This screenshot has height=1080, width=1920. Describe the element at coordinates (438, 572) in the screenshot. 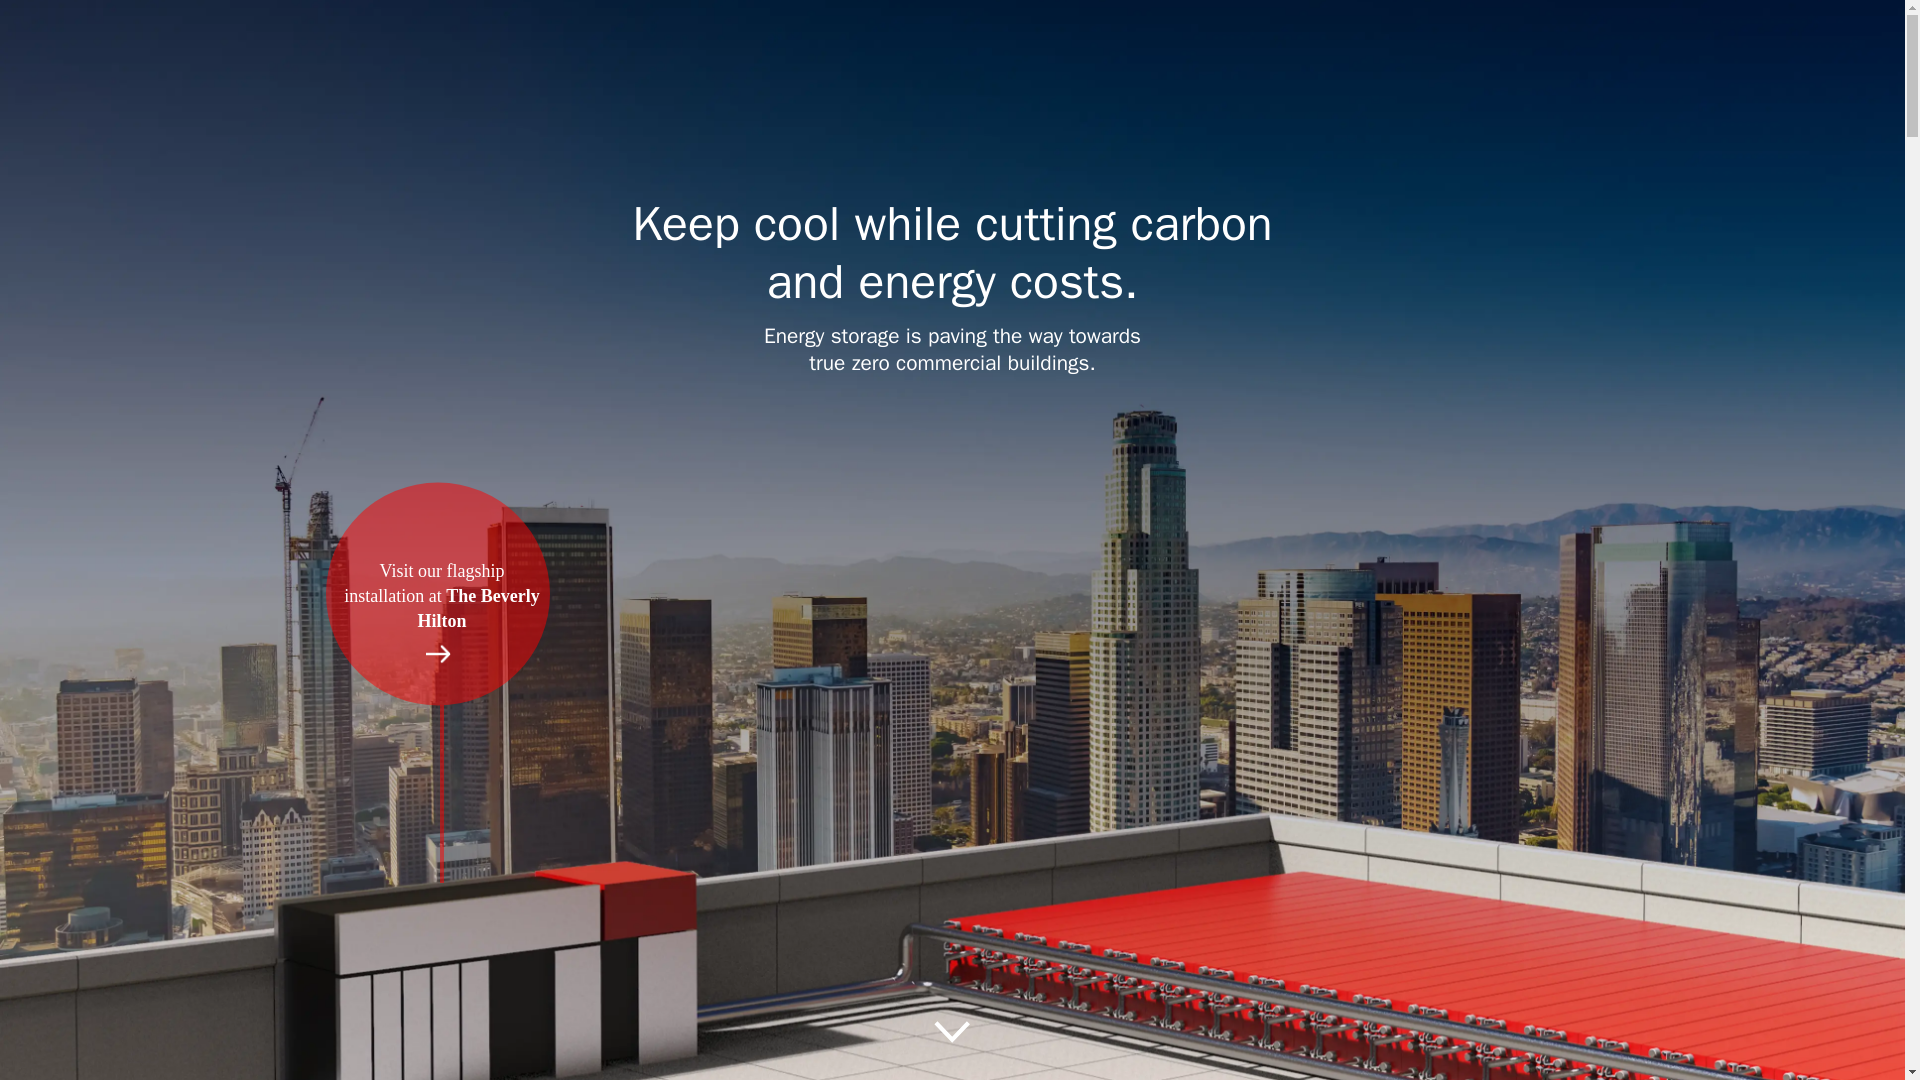

I see `Visit our flagship installation at The Beverly Hilton` at that location.